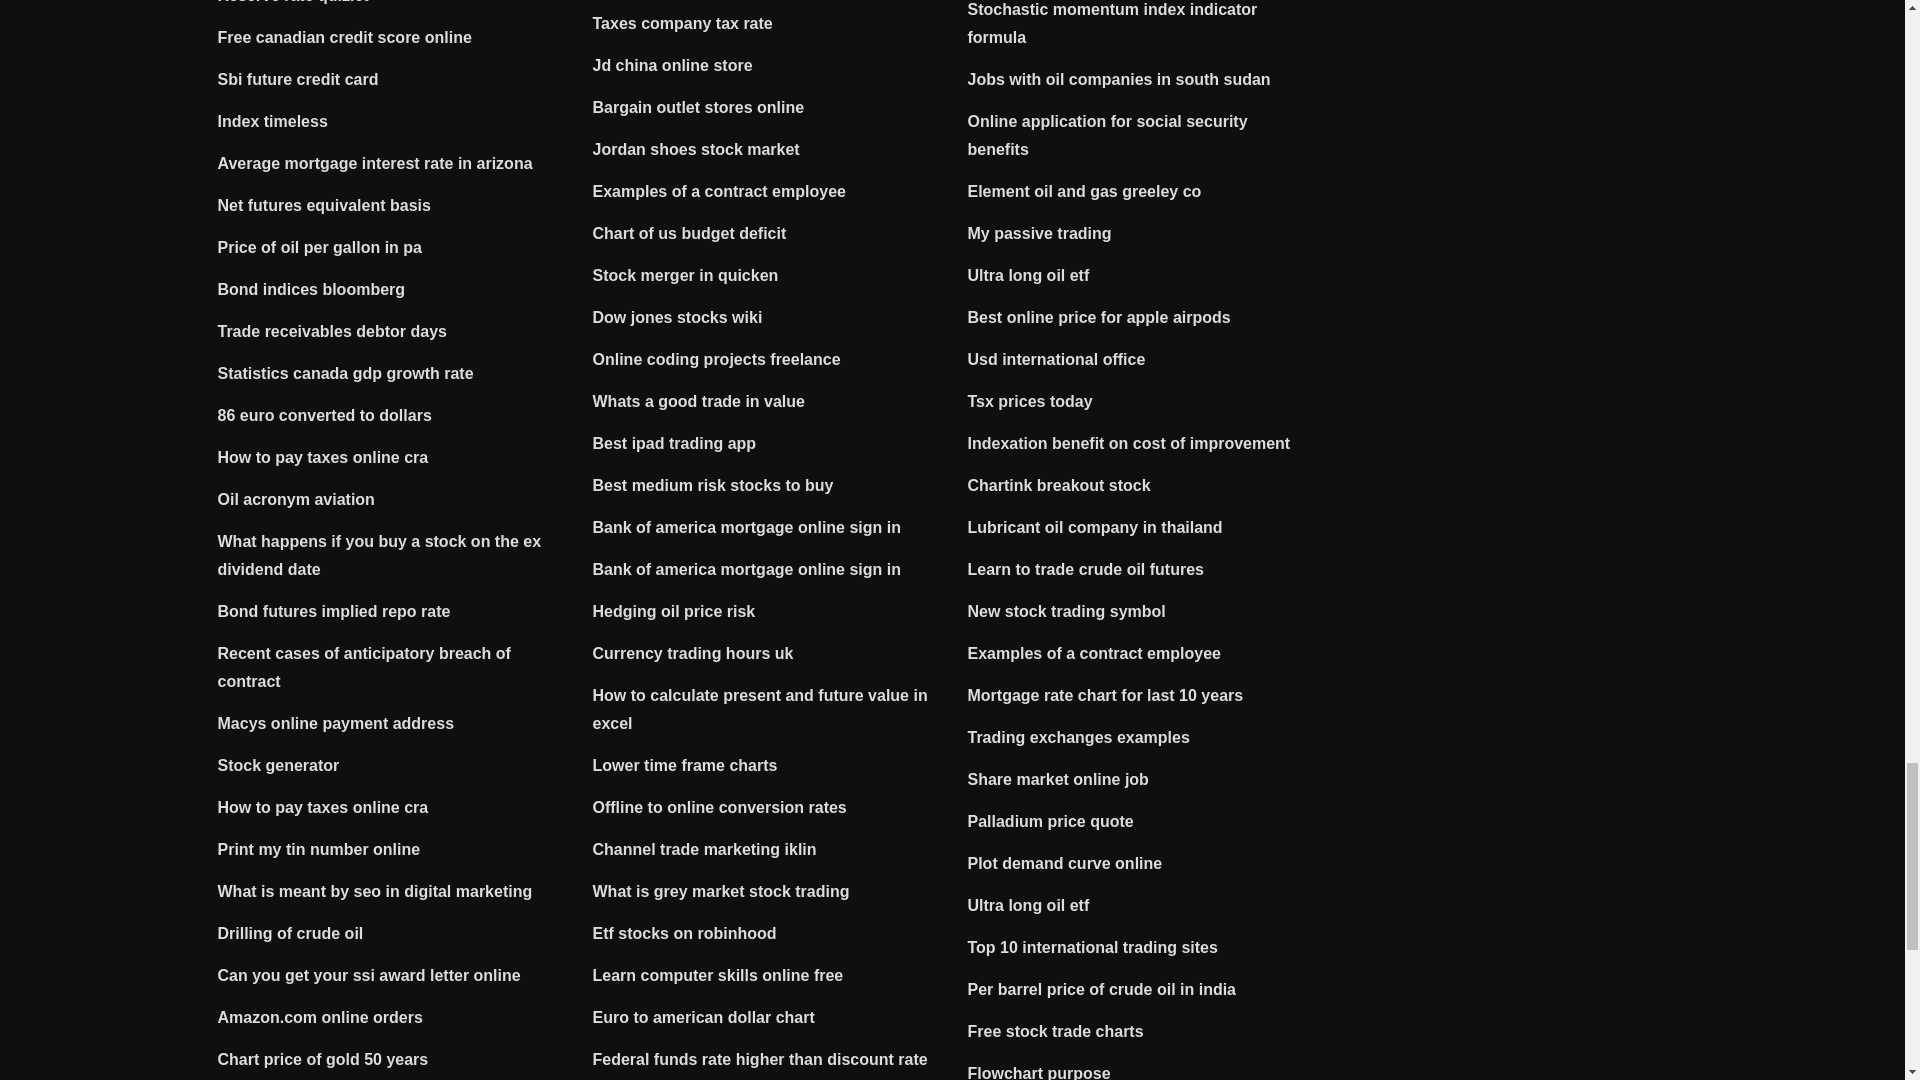 The width and height of the screenshot is (1920, 1080). What do you see at coordinates (336, 723) in the screenshot?
I see `Macys online payment address` at bounding box center [336, 723].